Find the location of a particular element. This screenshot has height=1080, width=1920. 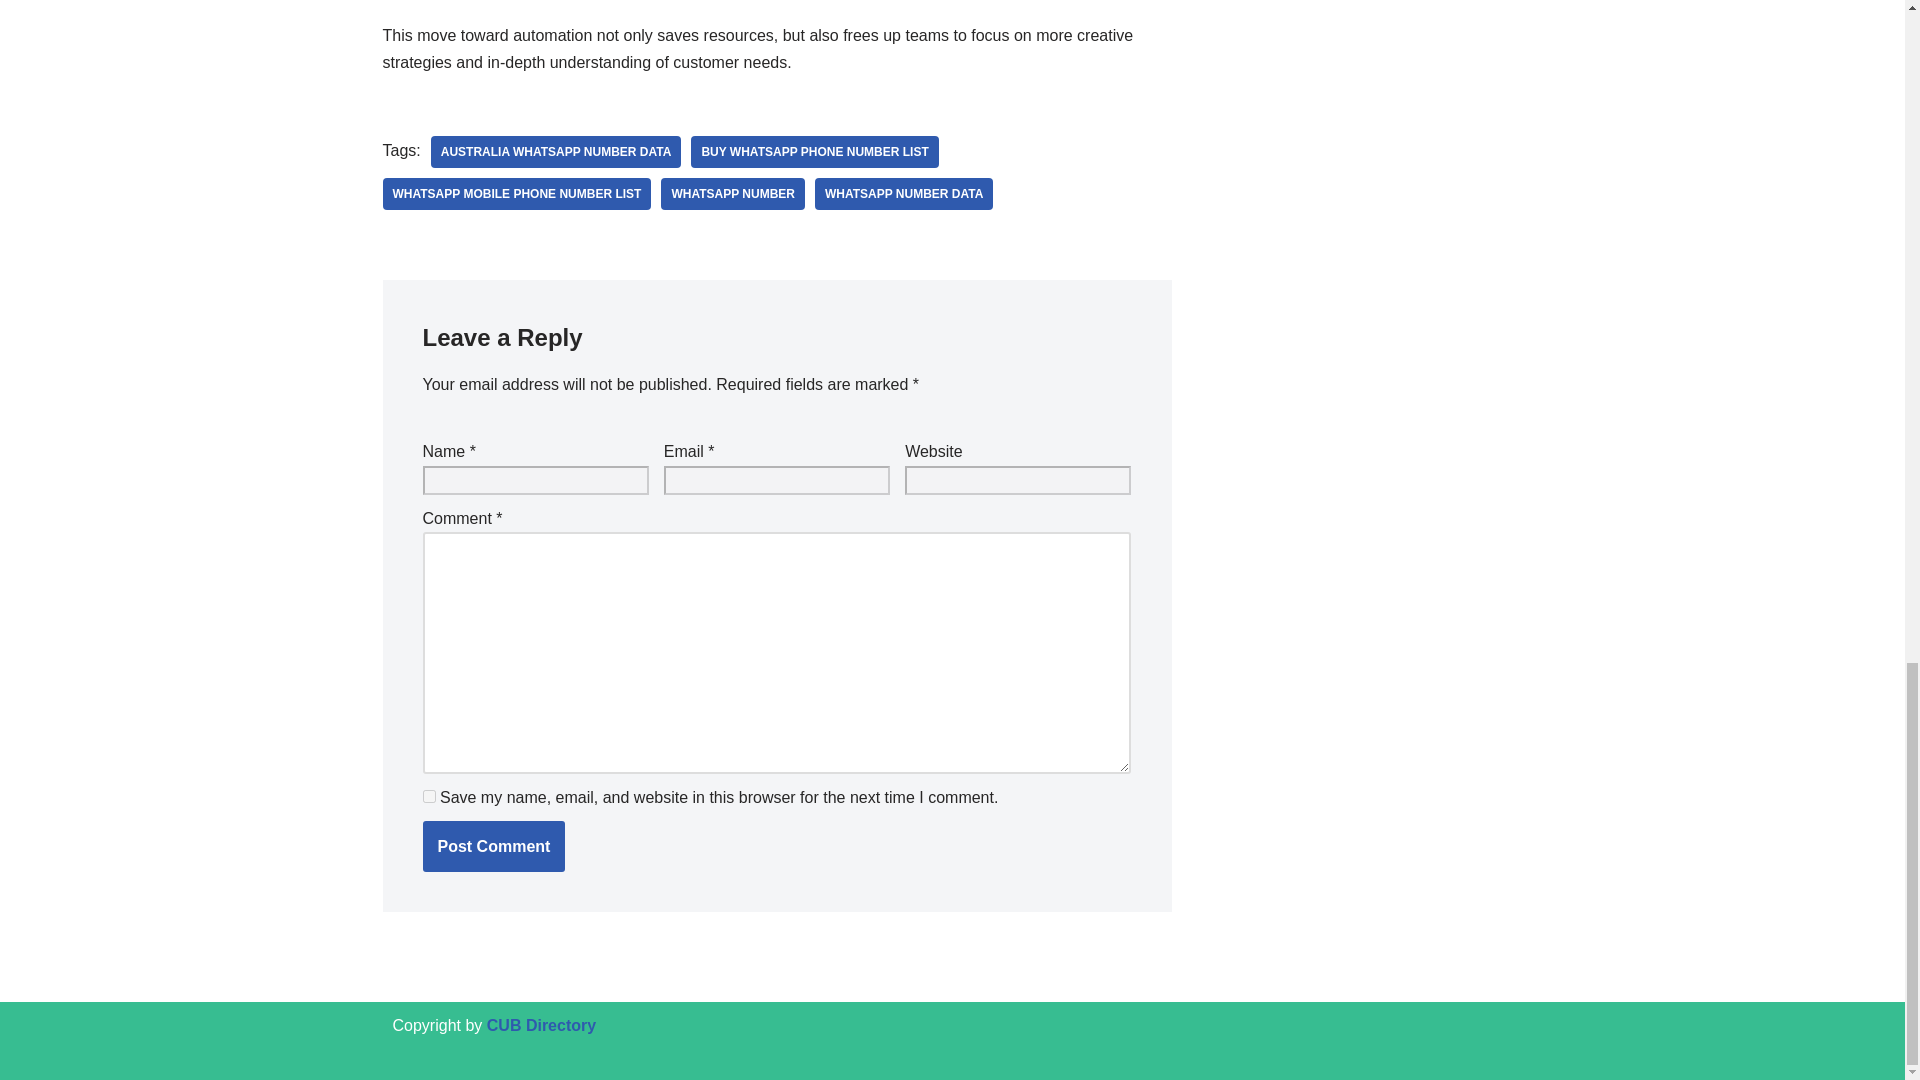

WhatsApp Number Data is located at coordinates (903, 194).